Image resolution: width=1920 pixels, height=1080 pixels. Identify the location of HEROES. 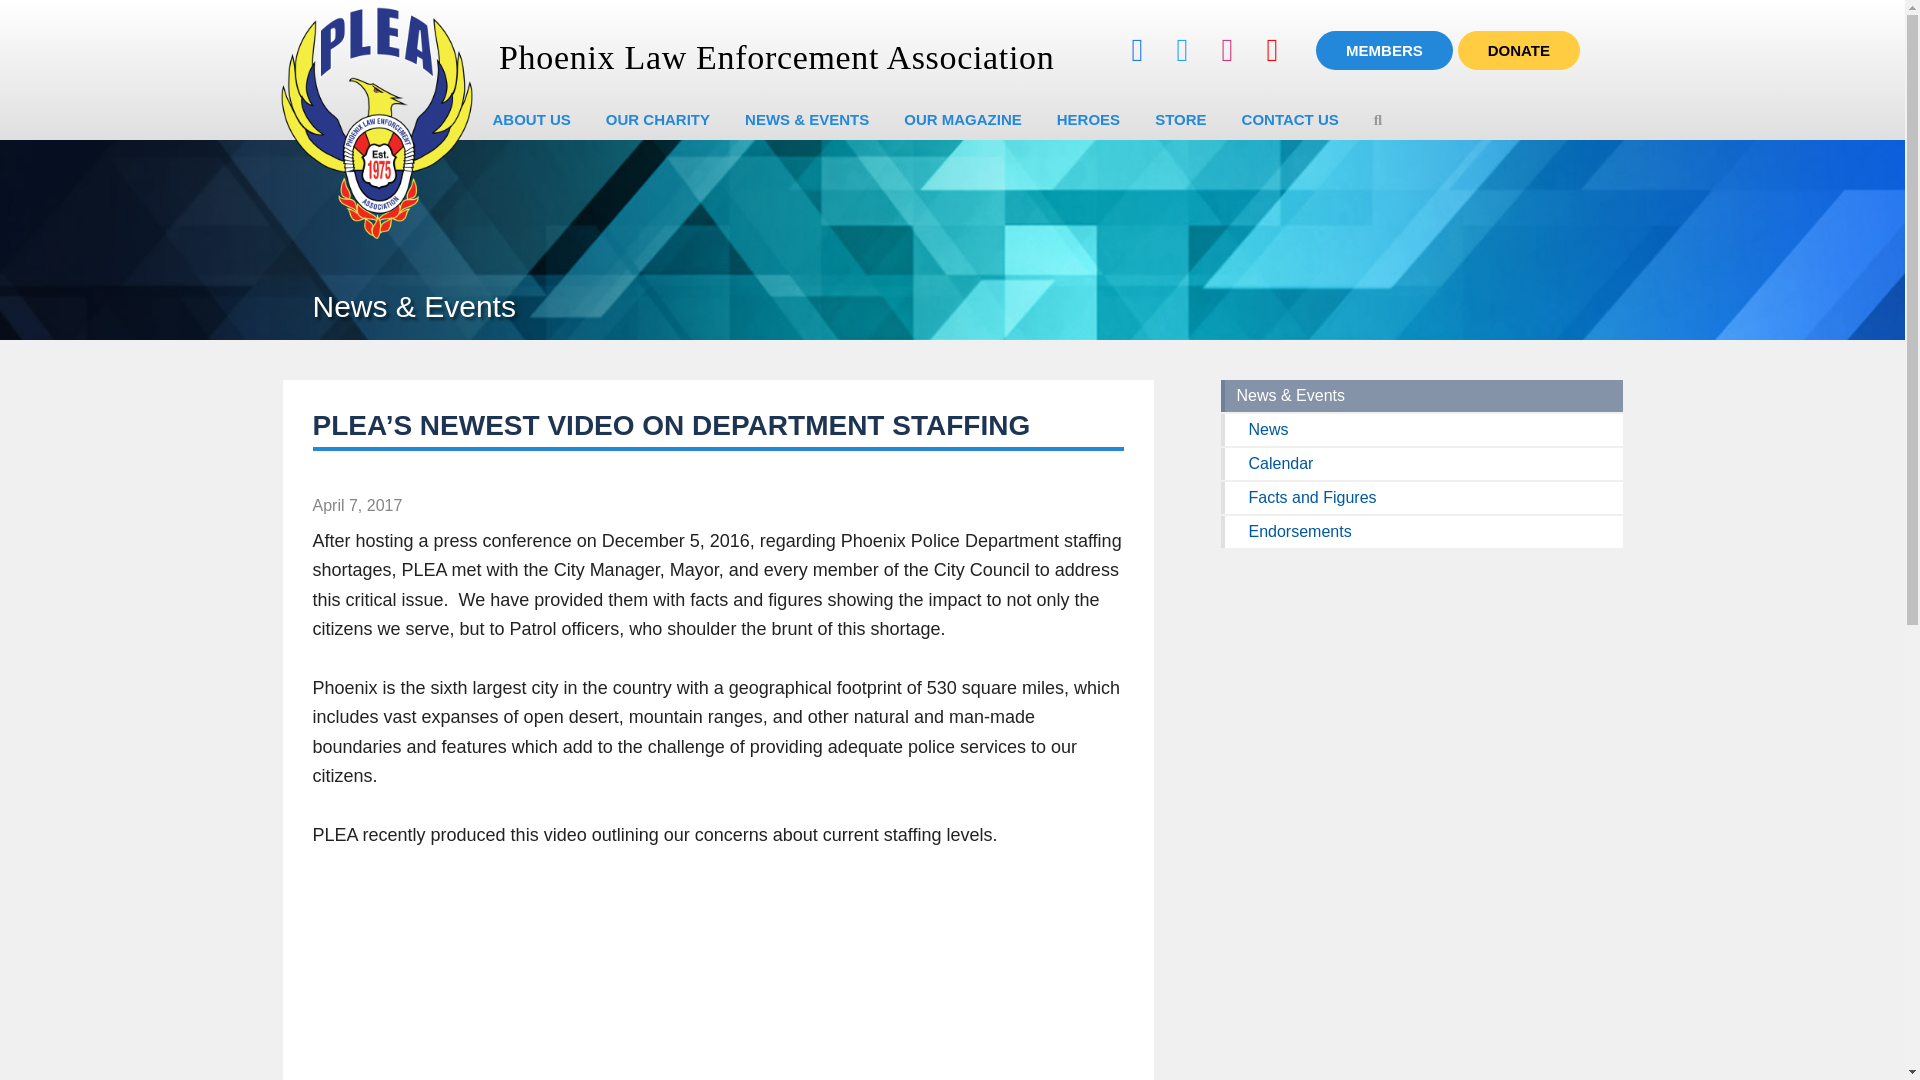
(1088, 120).